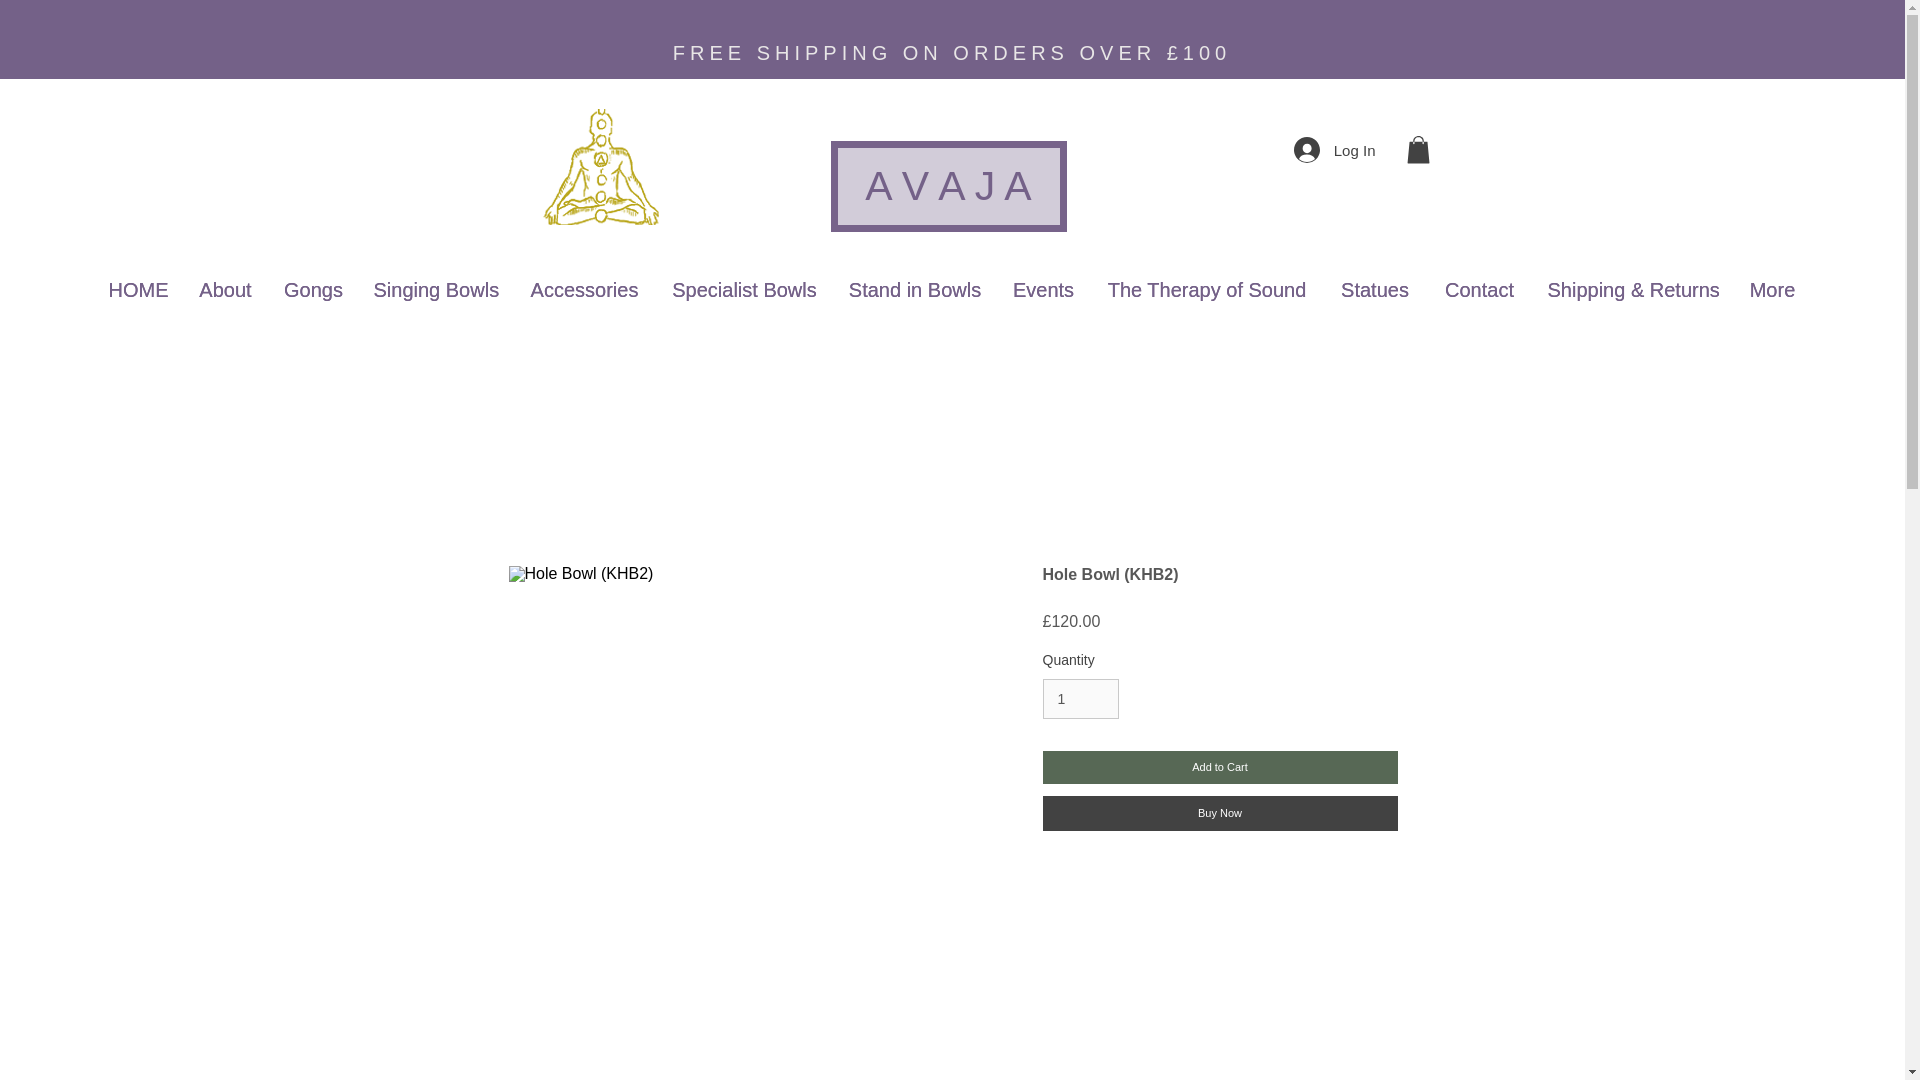 The image size is (1920, 1080). What do you see at coordinates (1335, 149) in the screenshot?
I see `Log In` at bounding box center [1335, 149].